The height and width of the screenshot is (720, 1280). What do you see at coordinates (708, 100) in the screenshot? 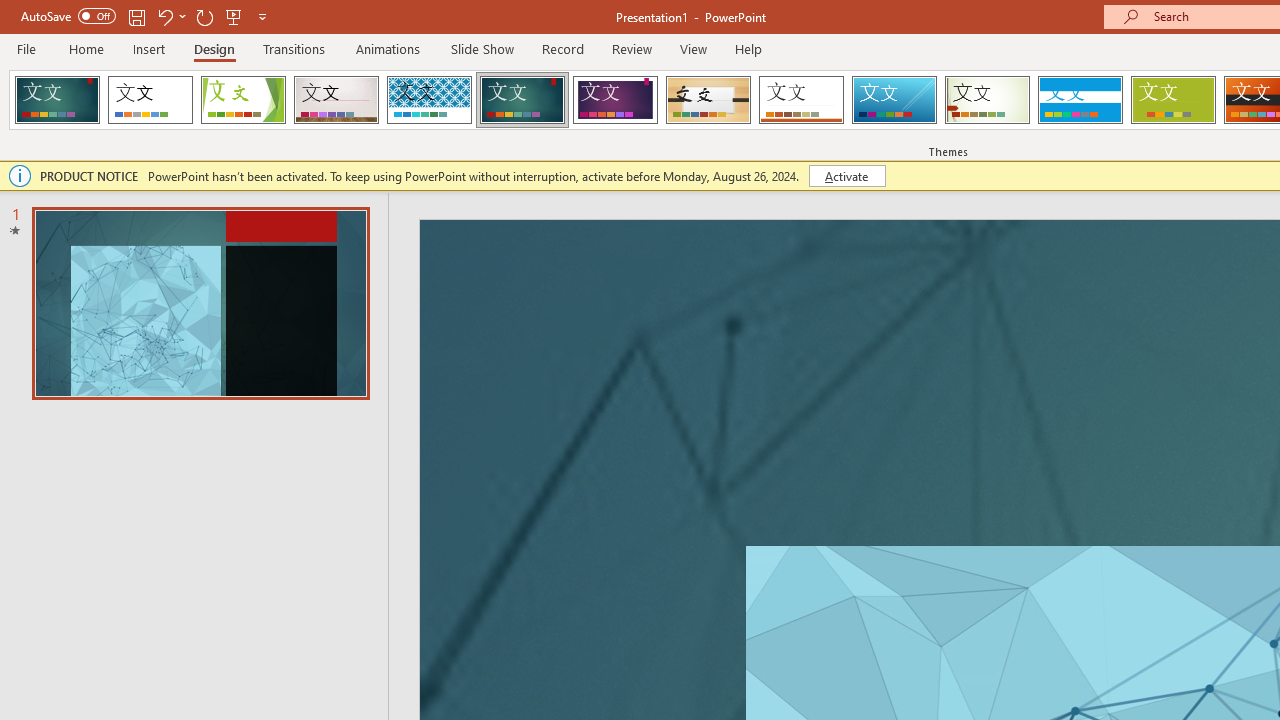
I see `Organic` at bounding box center [708, 100].